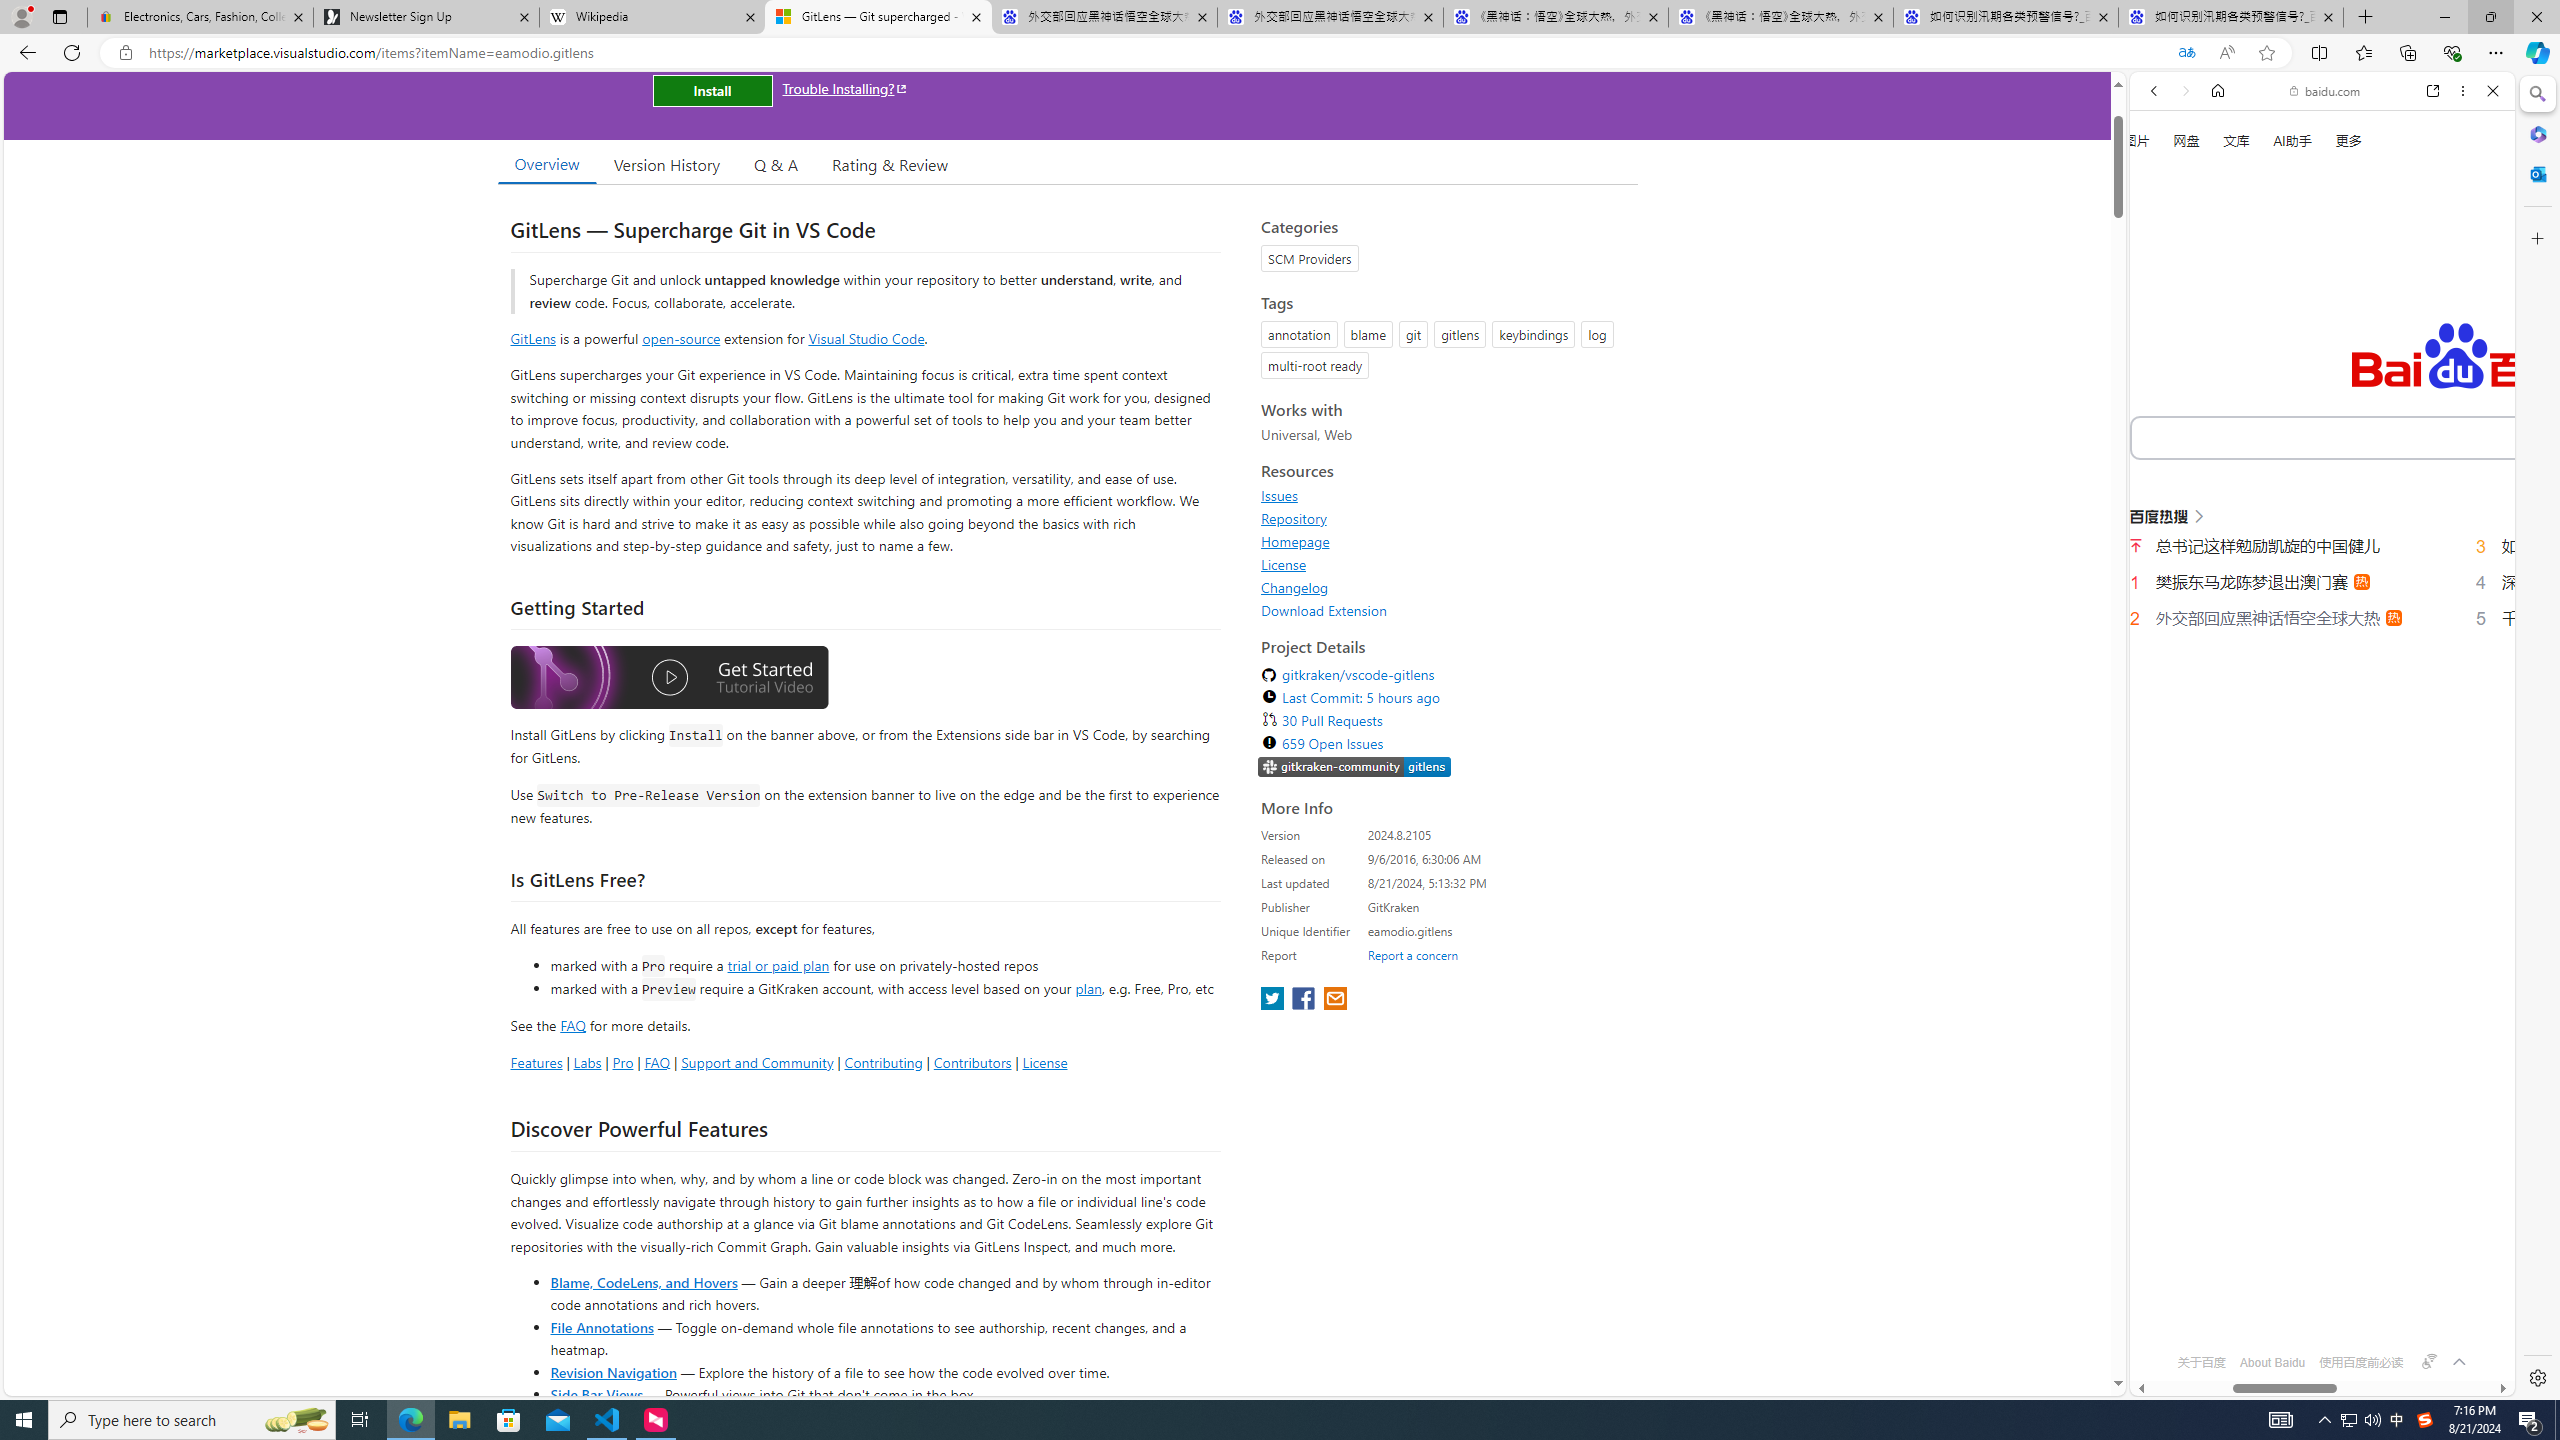 This screenshot has height=1440, width=2560. What do you see at coordinates (2429, 904) in the screenshot?
I see `Actions for this site` at bounding box center [2429, 904].